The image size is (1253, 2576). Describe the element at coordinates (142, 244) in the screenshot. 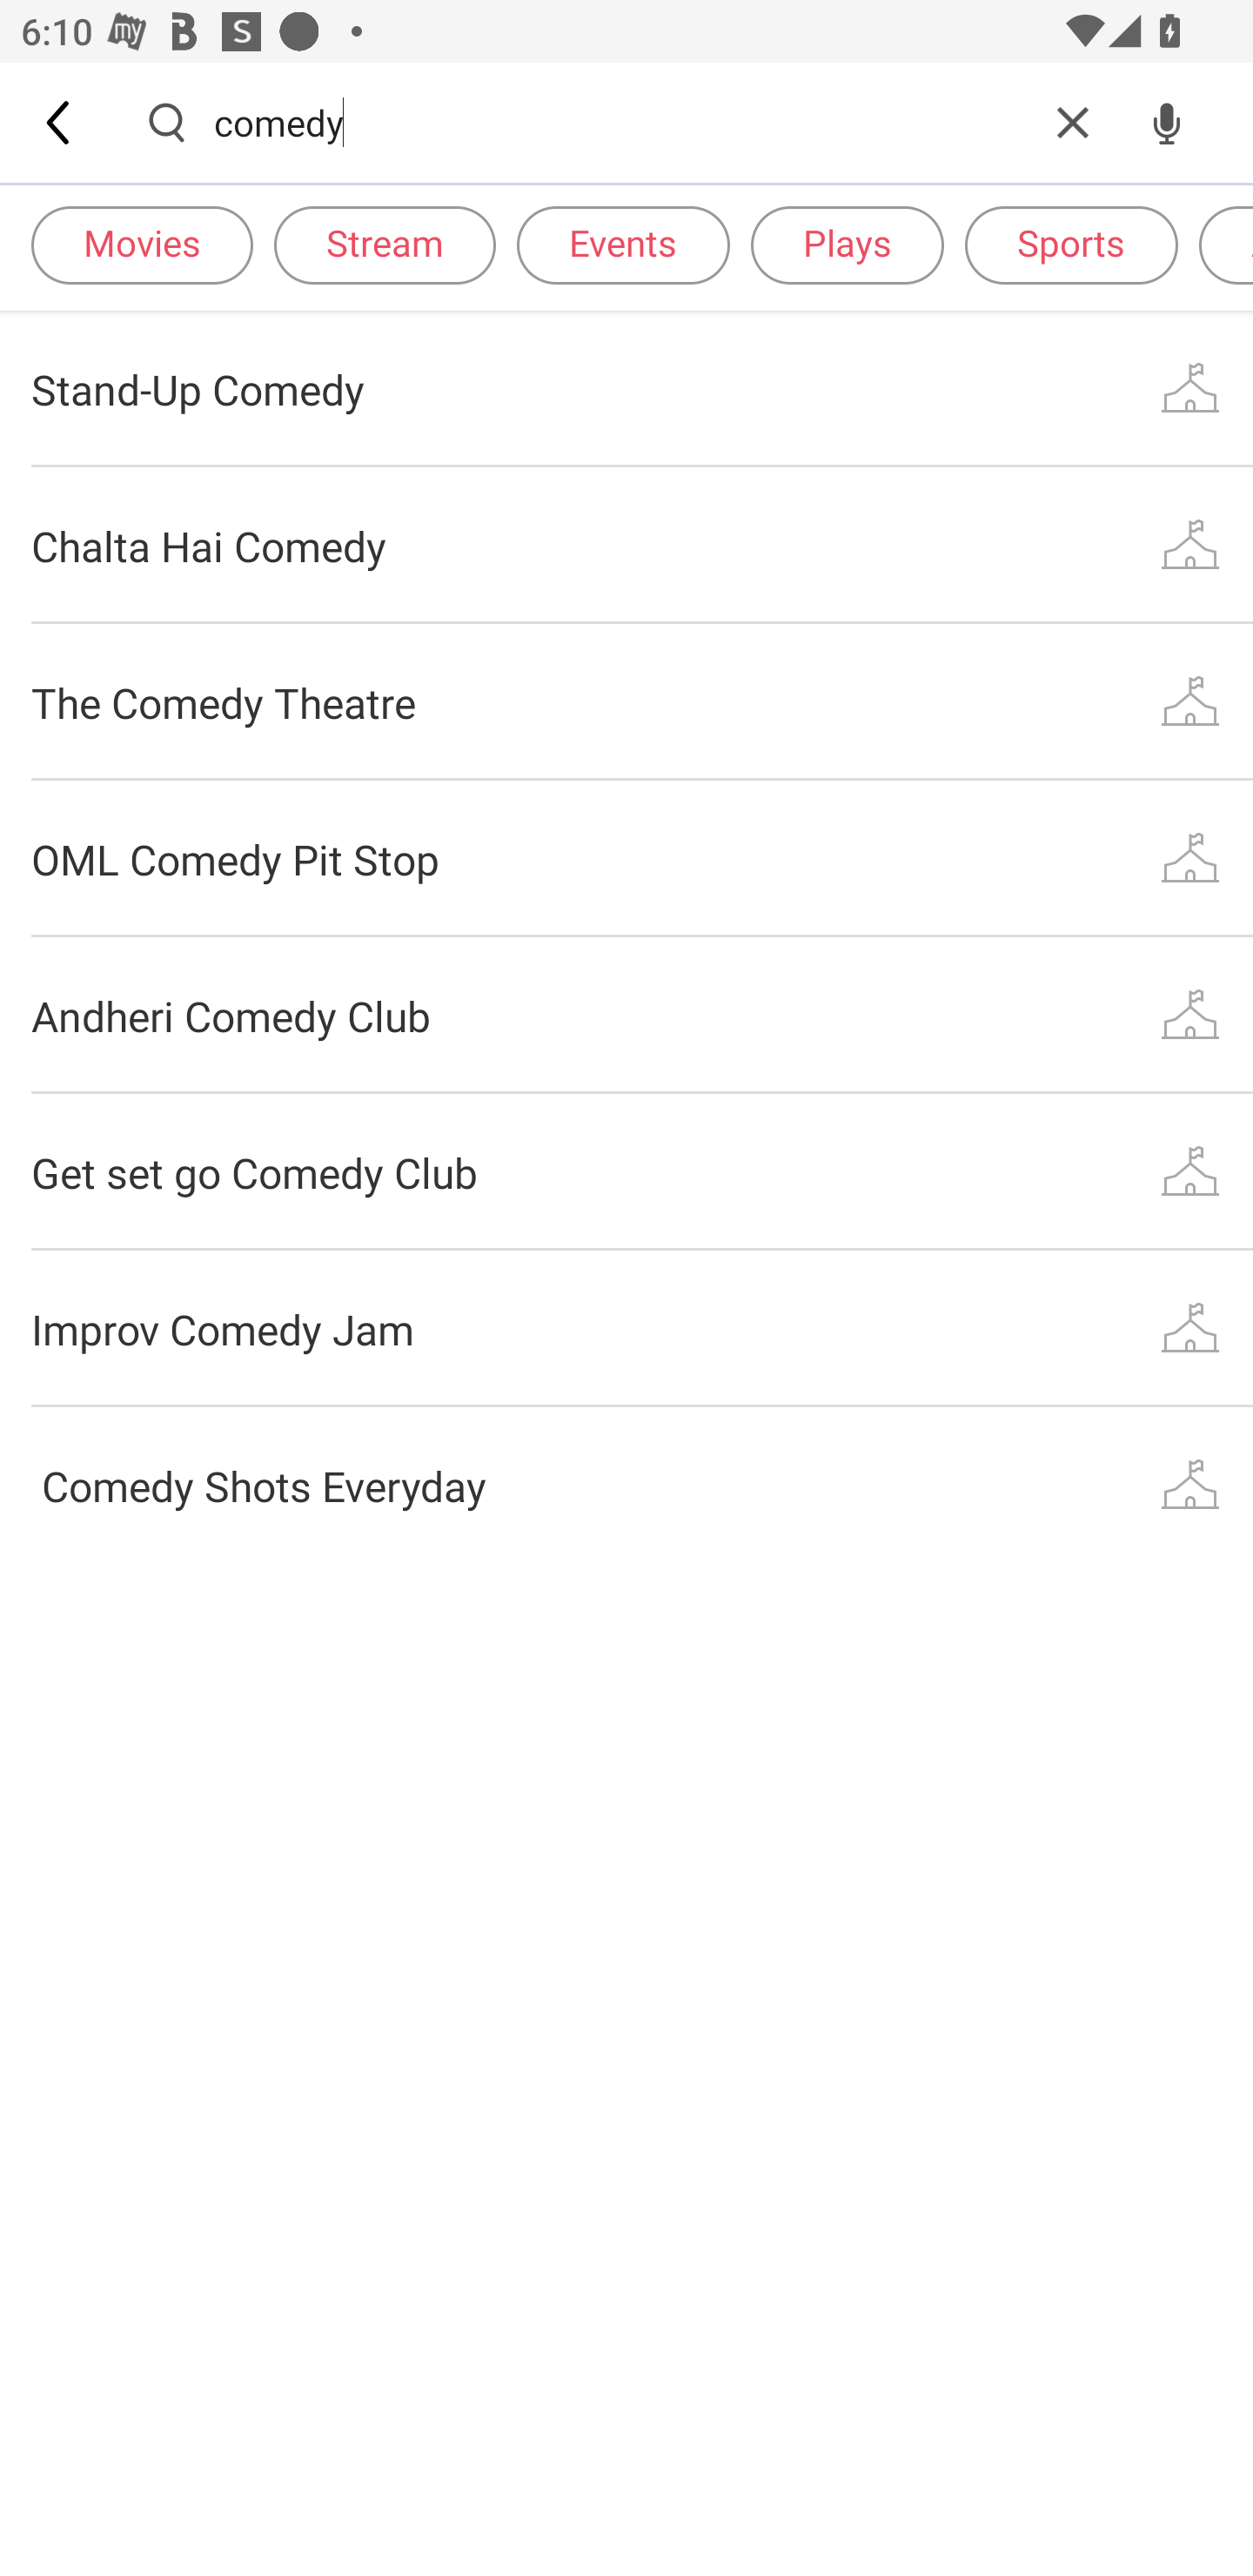

I see `Movies` at that location.